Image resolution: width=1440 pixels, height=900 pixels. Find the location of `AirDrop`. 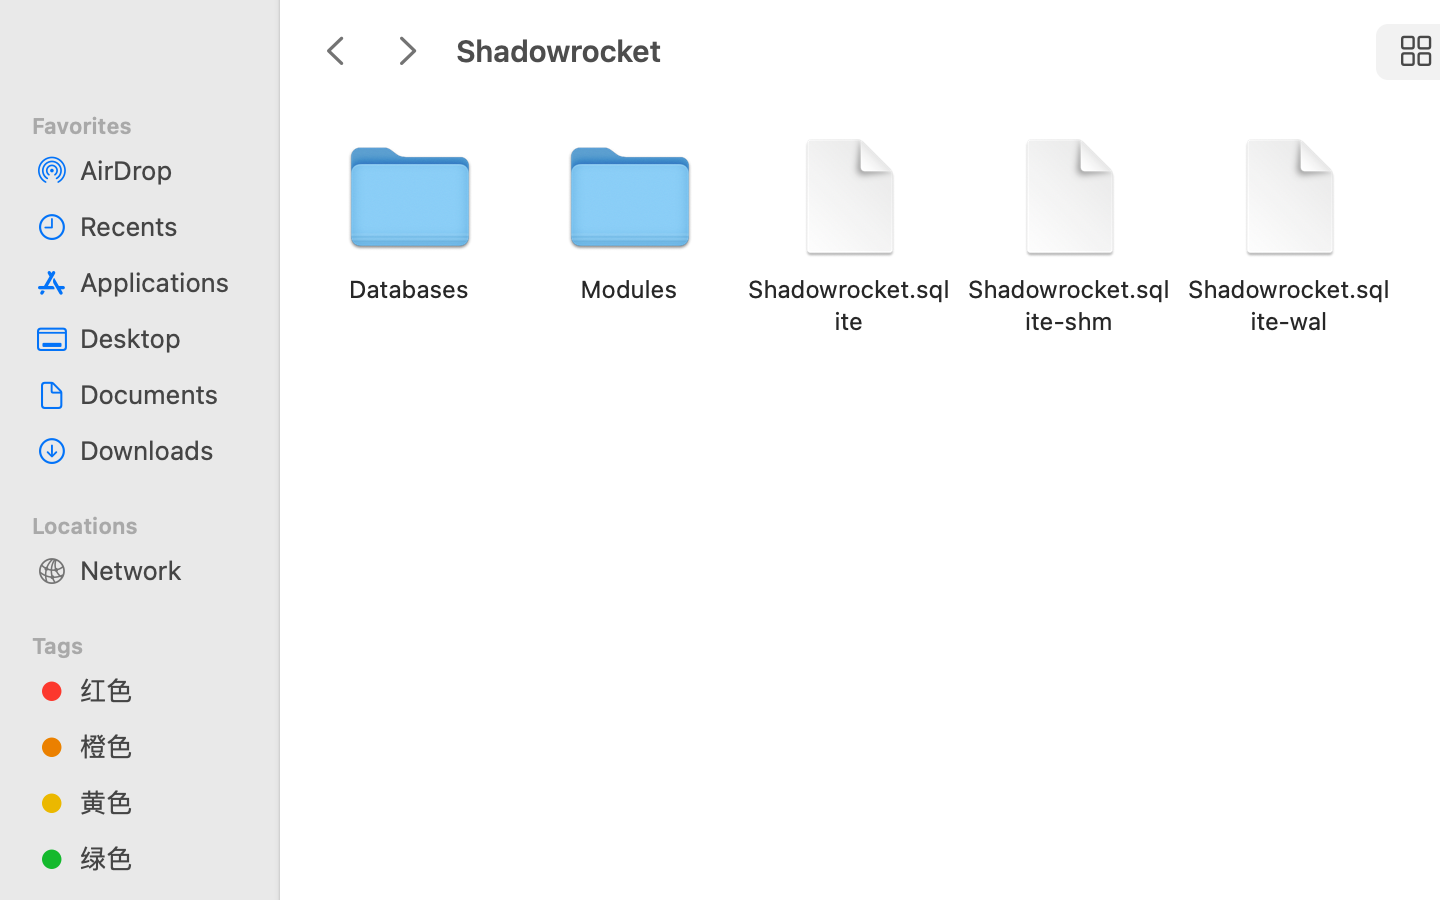

AirDrop is located at coordinates (161, 170).